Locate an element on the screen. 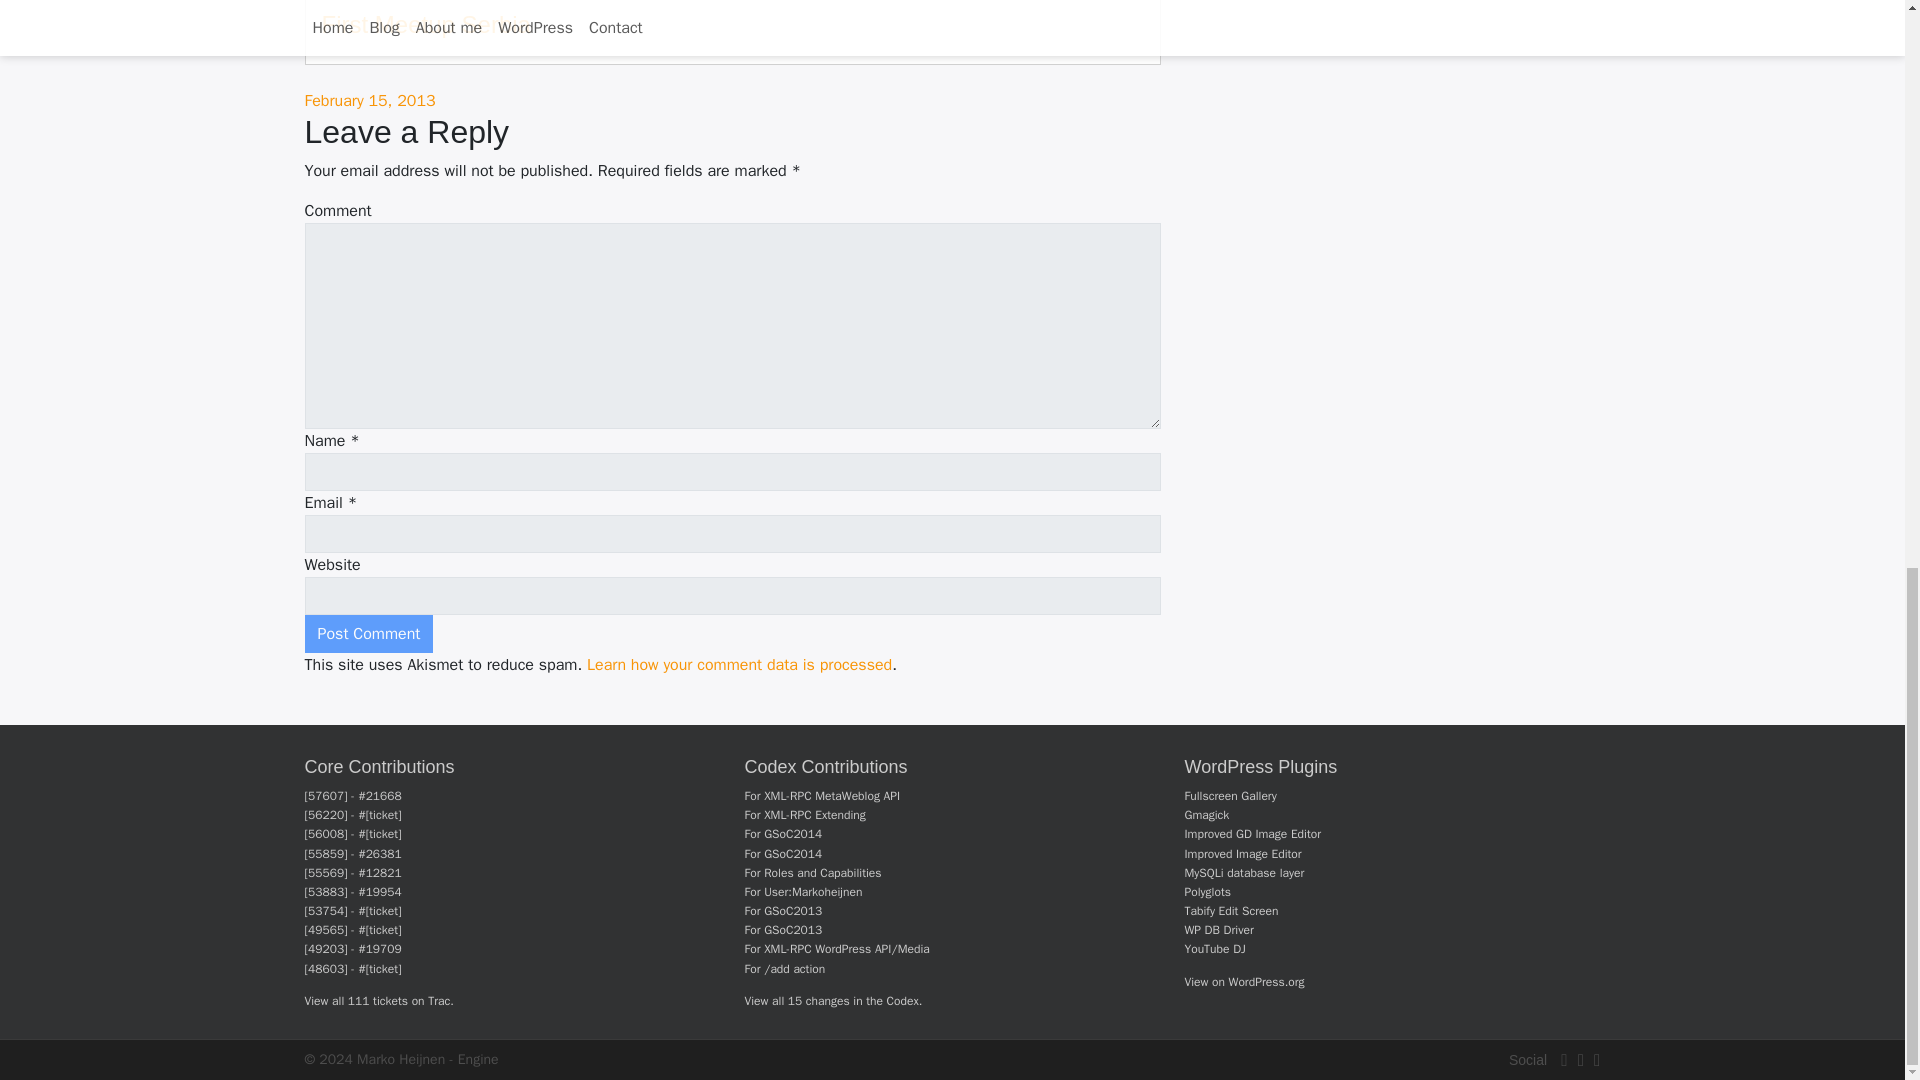  Learn how your comment data is processed is located at coordinates (740, 664).